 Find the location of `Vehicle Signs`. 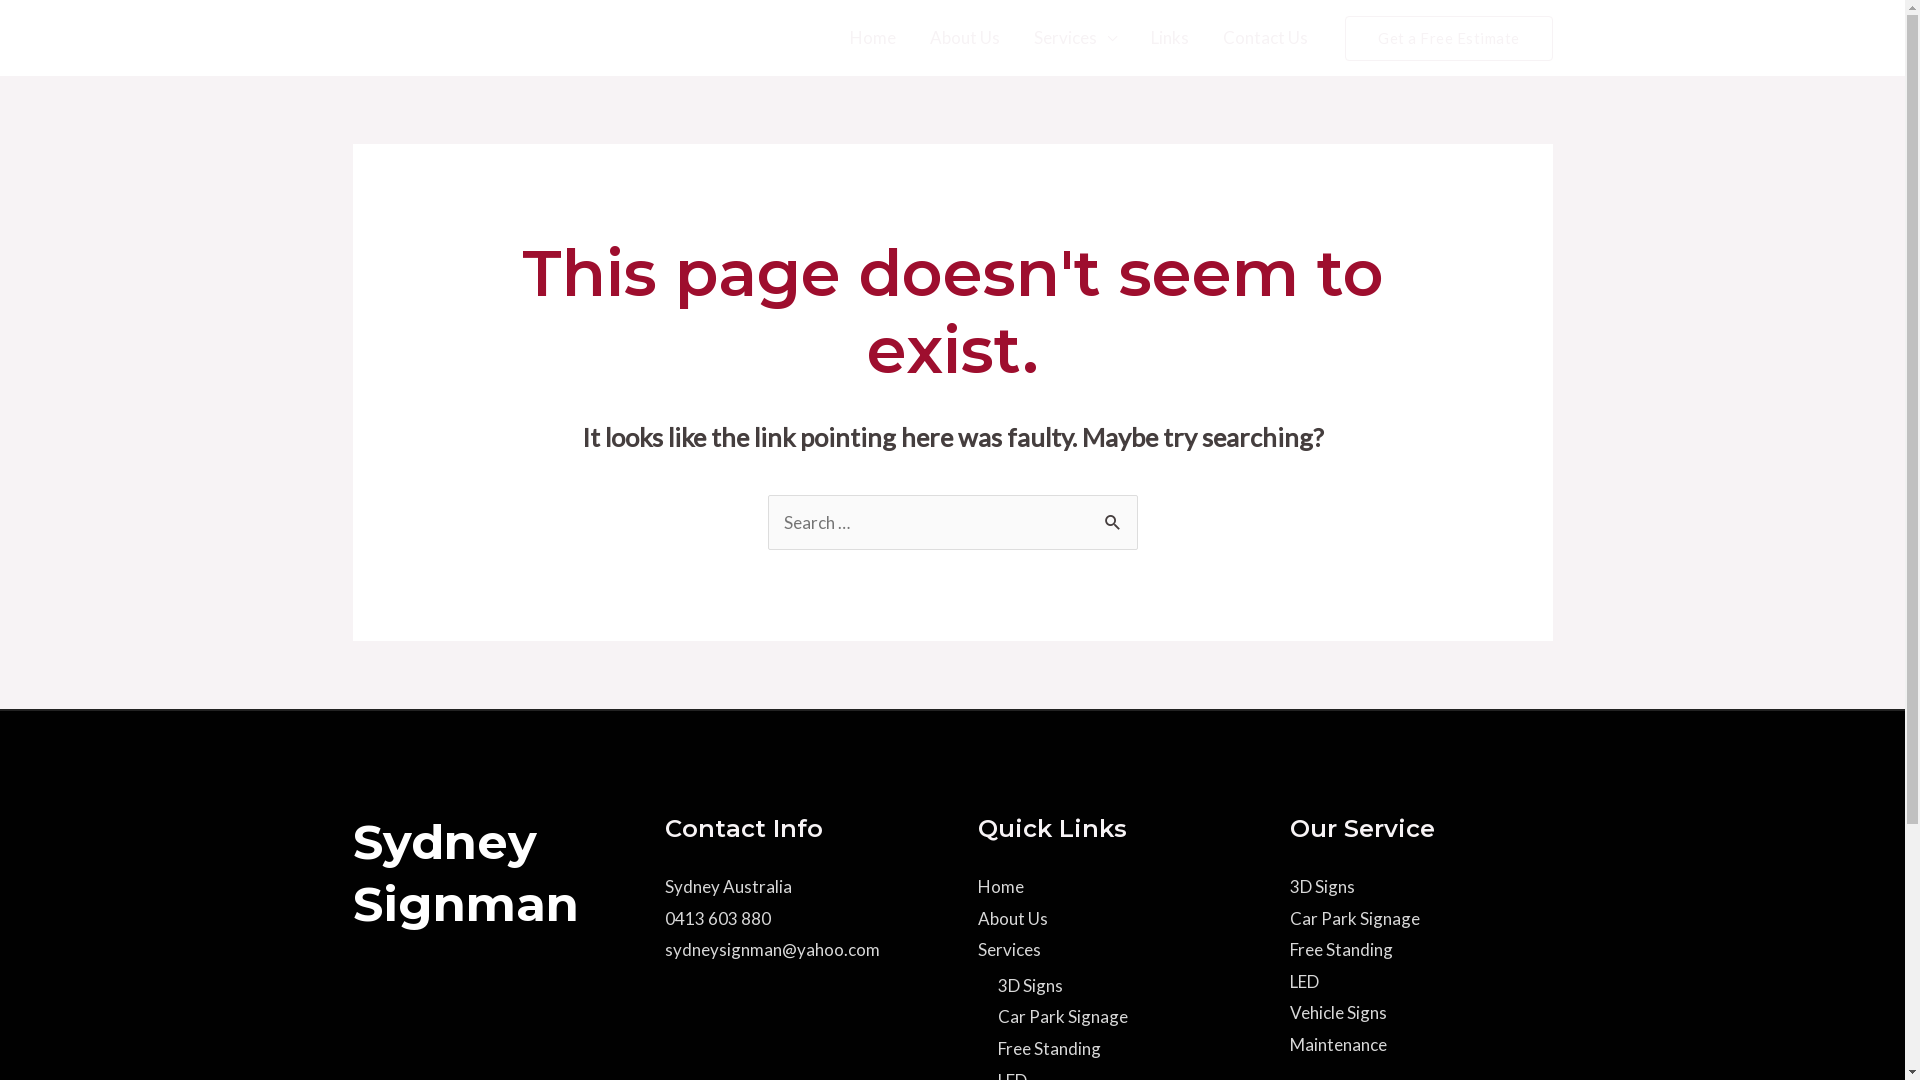

Vehicle Signs is located at coordinates (1338, 1012).